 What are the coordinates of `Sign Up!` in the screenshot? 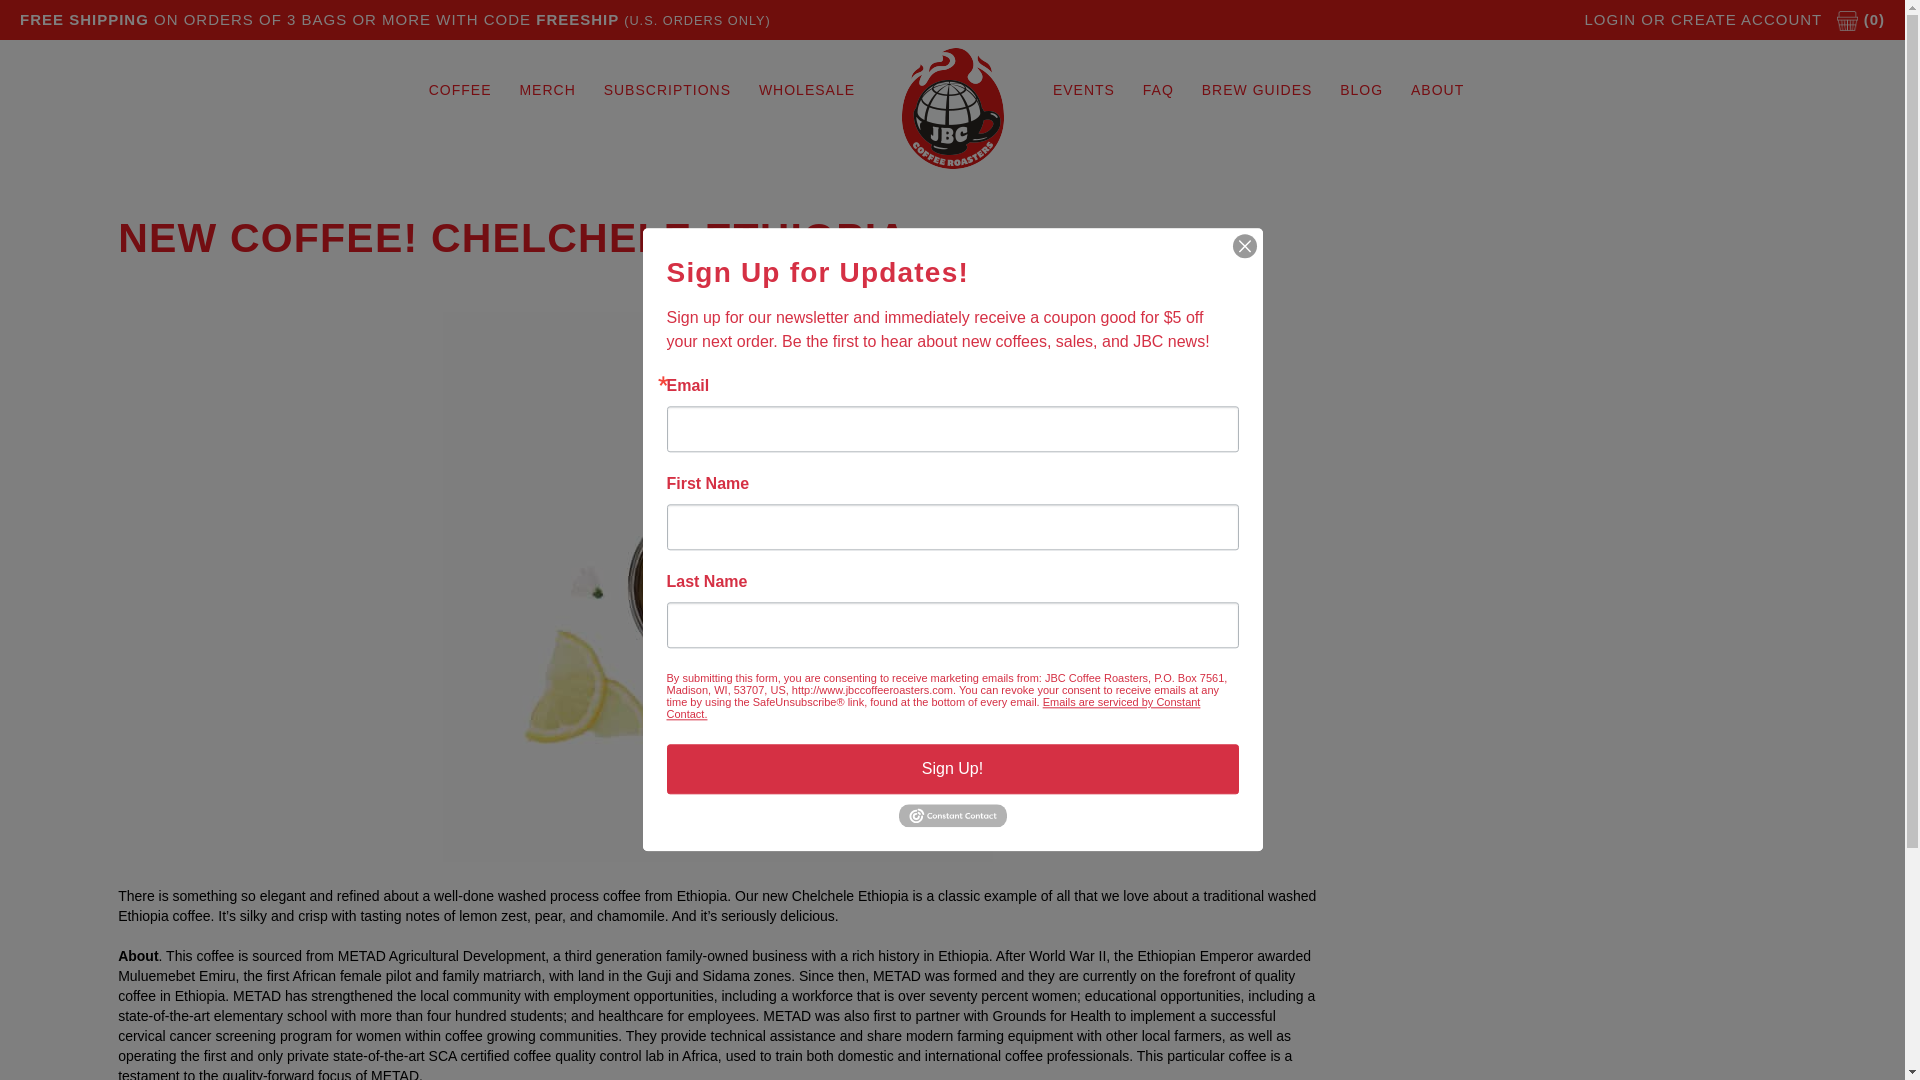 It's located at (952, 768).